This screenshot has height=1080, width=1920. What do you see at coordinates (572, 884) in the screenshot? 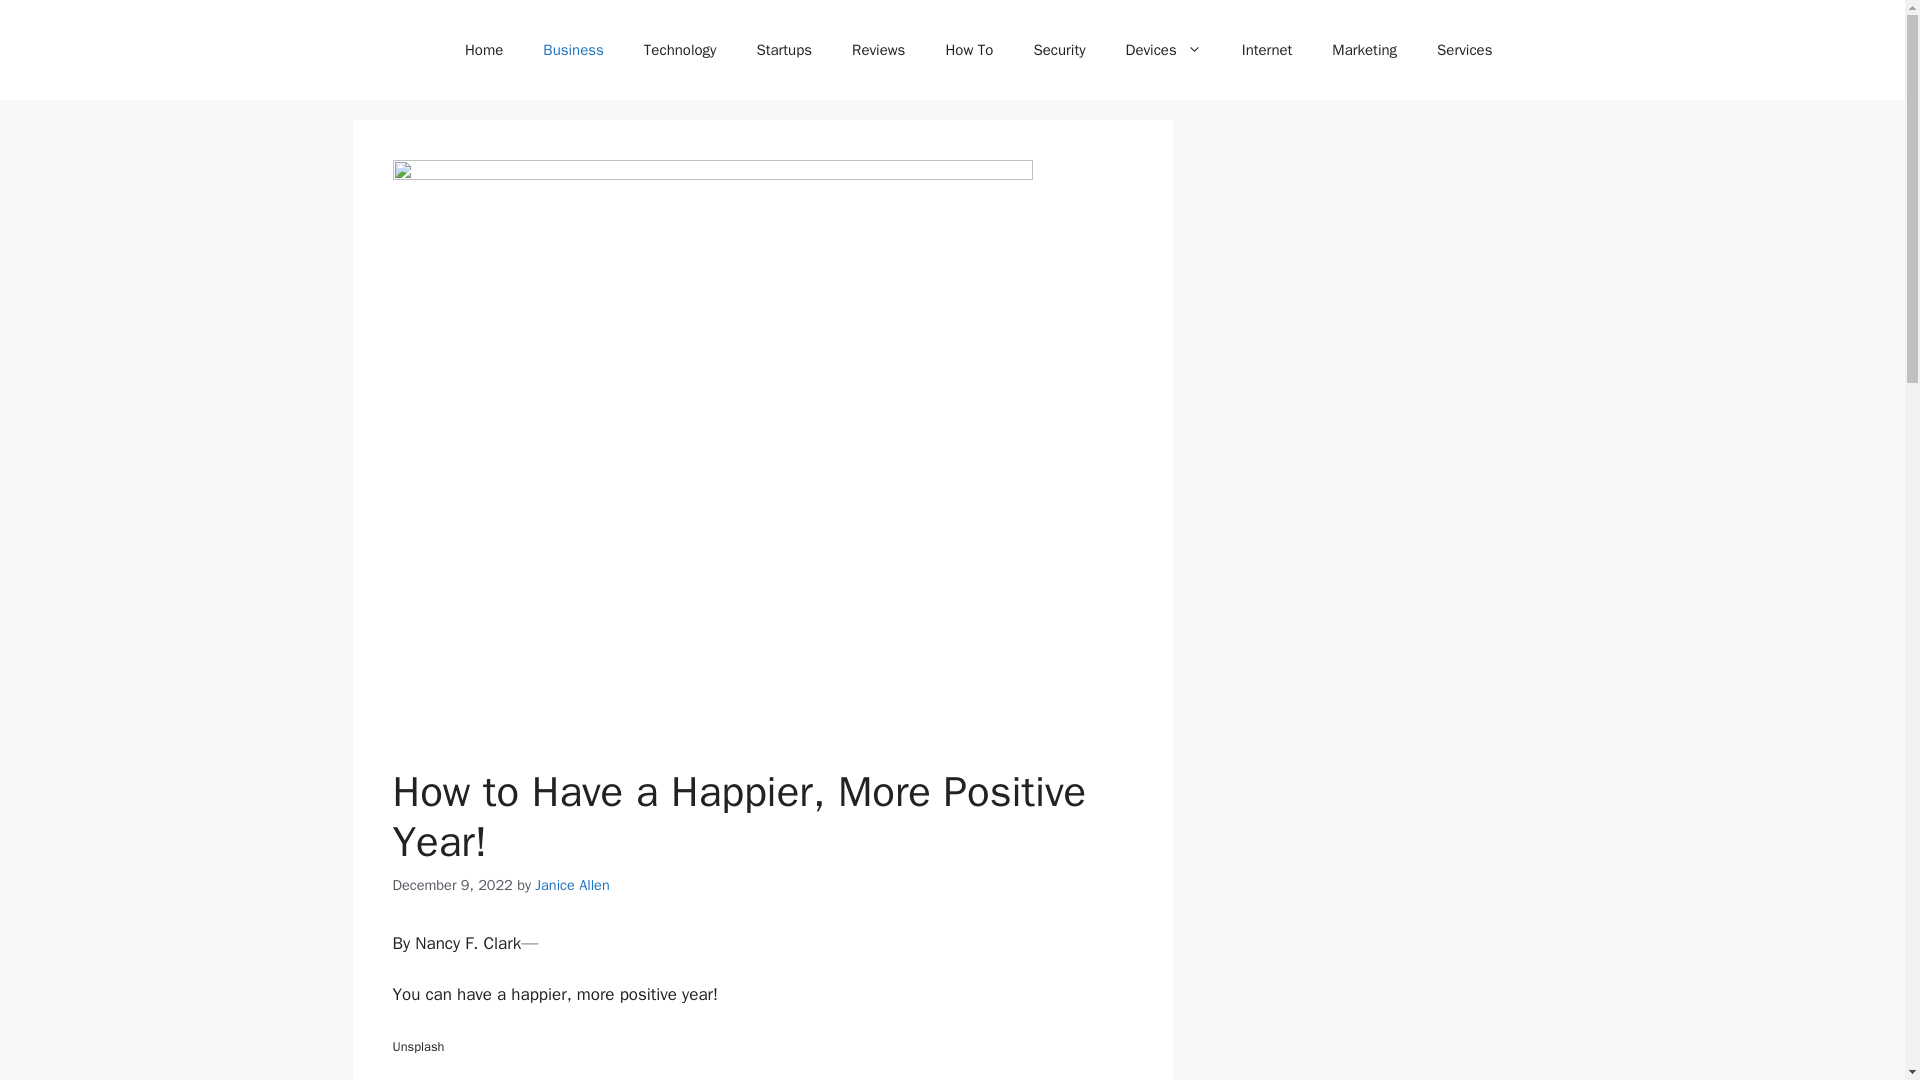
I see `View all posts by Janice Allen` at bounding box center [572, 884].